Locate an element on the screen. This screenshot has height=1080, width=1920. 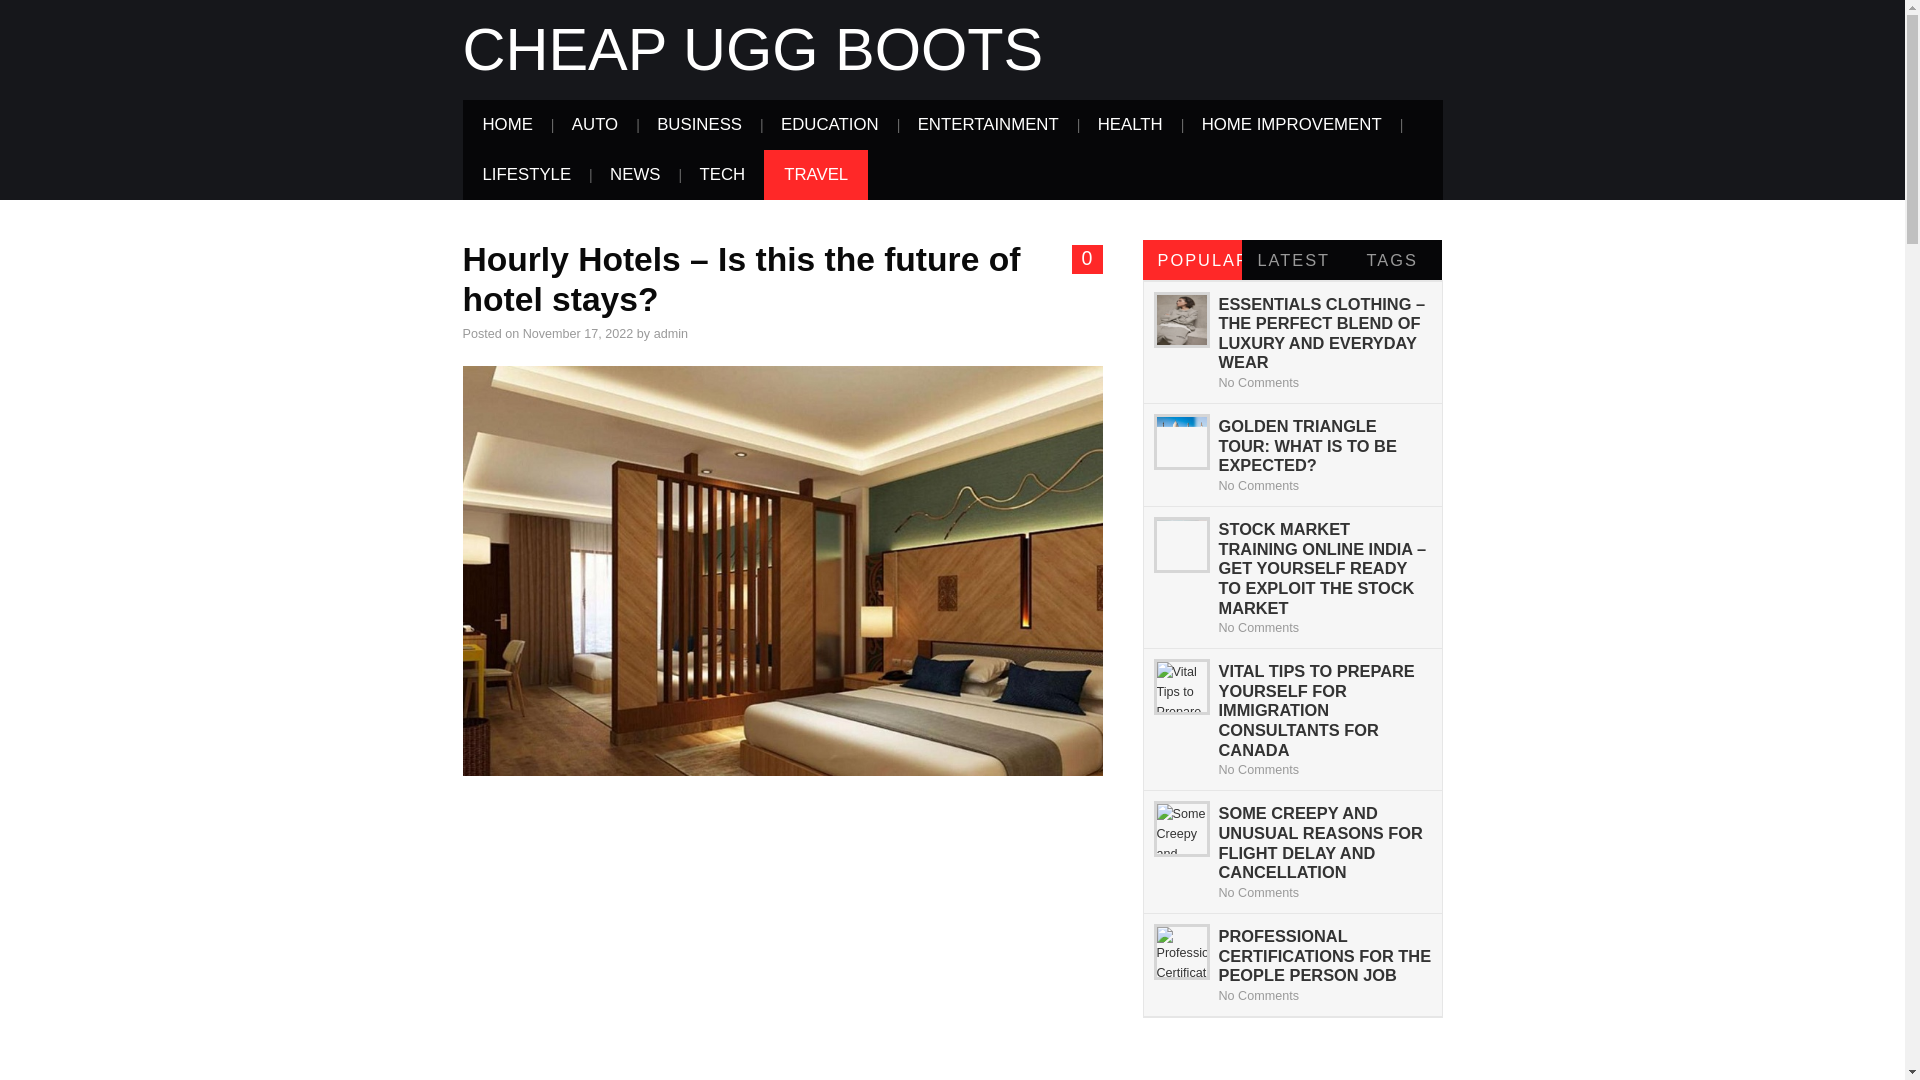
HEALTH is located at coordinates (1130, 125).